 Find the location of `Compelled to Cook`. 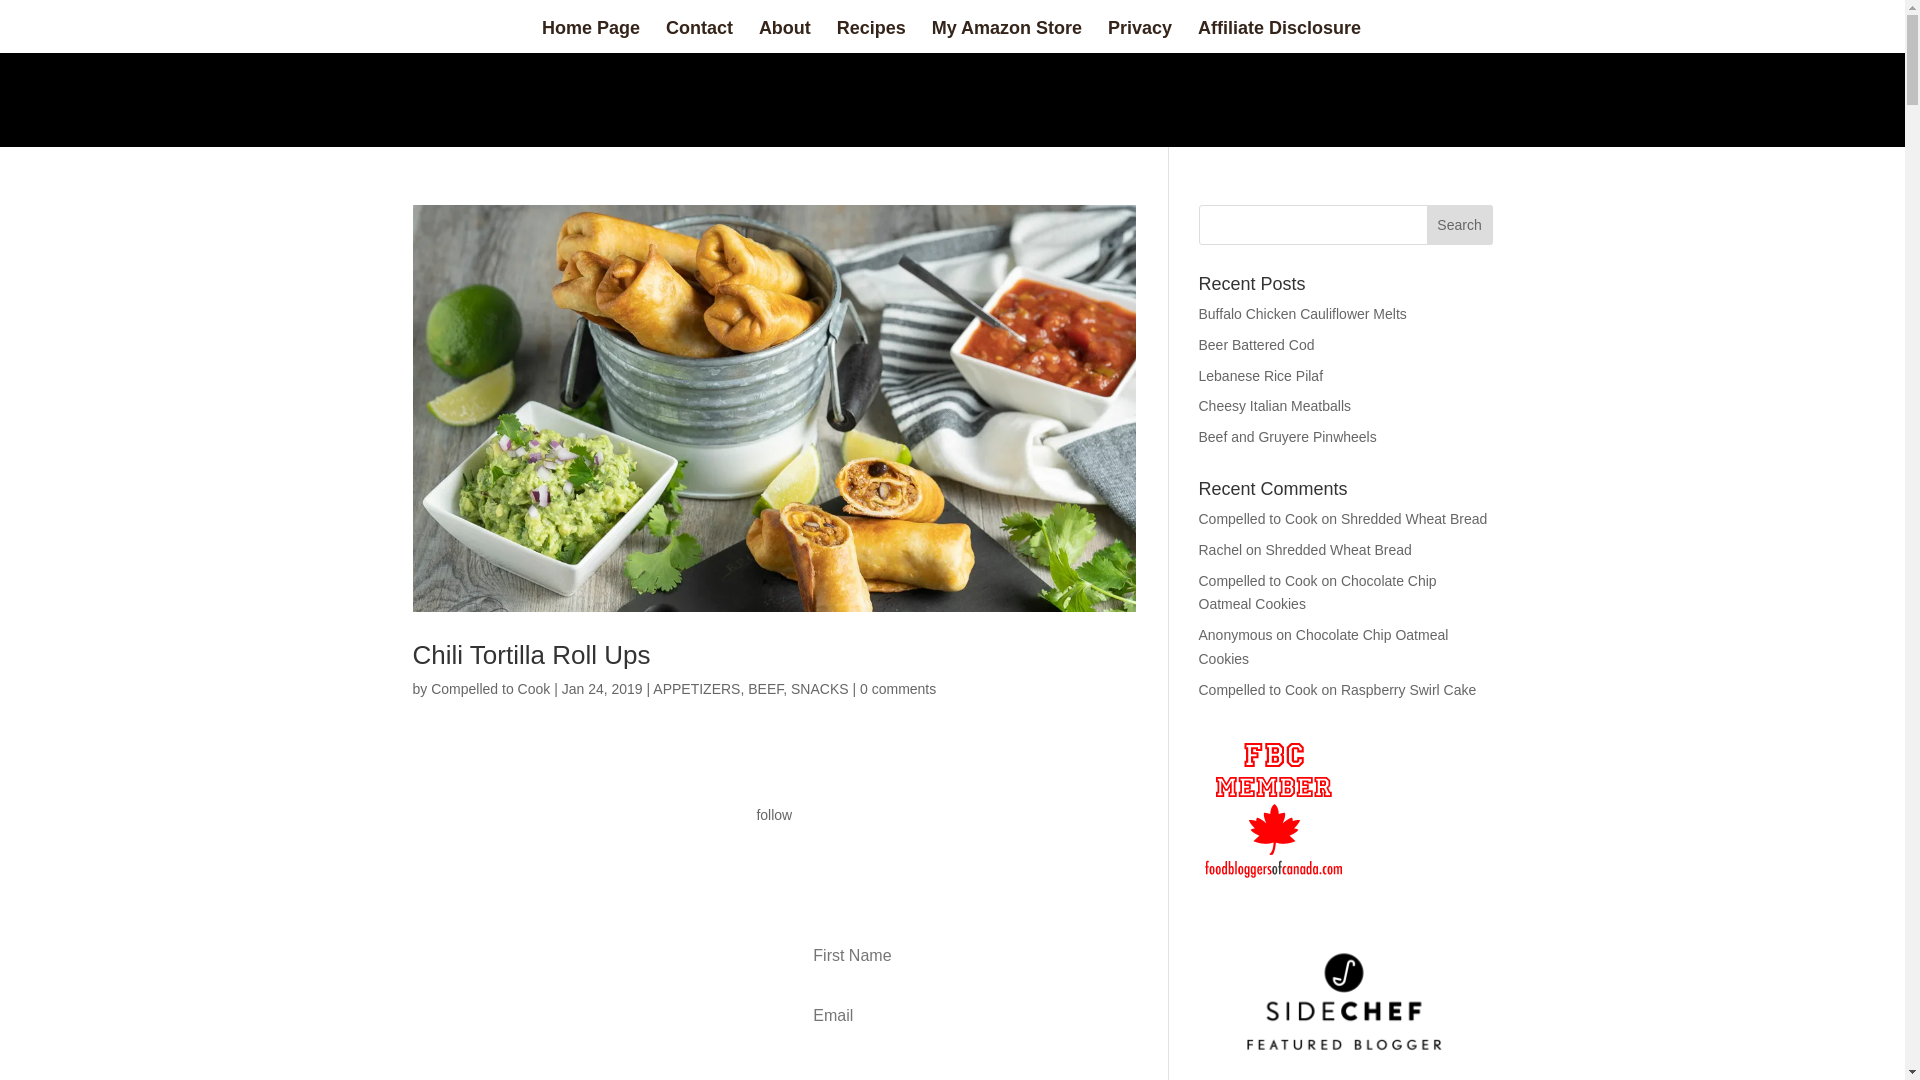

Compelled to Cook is located at coordinates (490, 688).